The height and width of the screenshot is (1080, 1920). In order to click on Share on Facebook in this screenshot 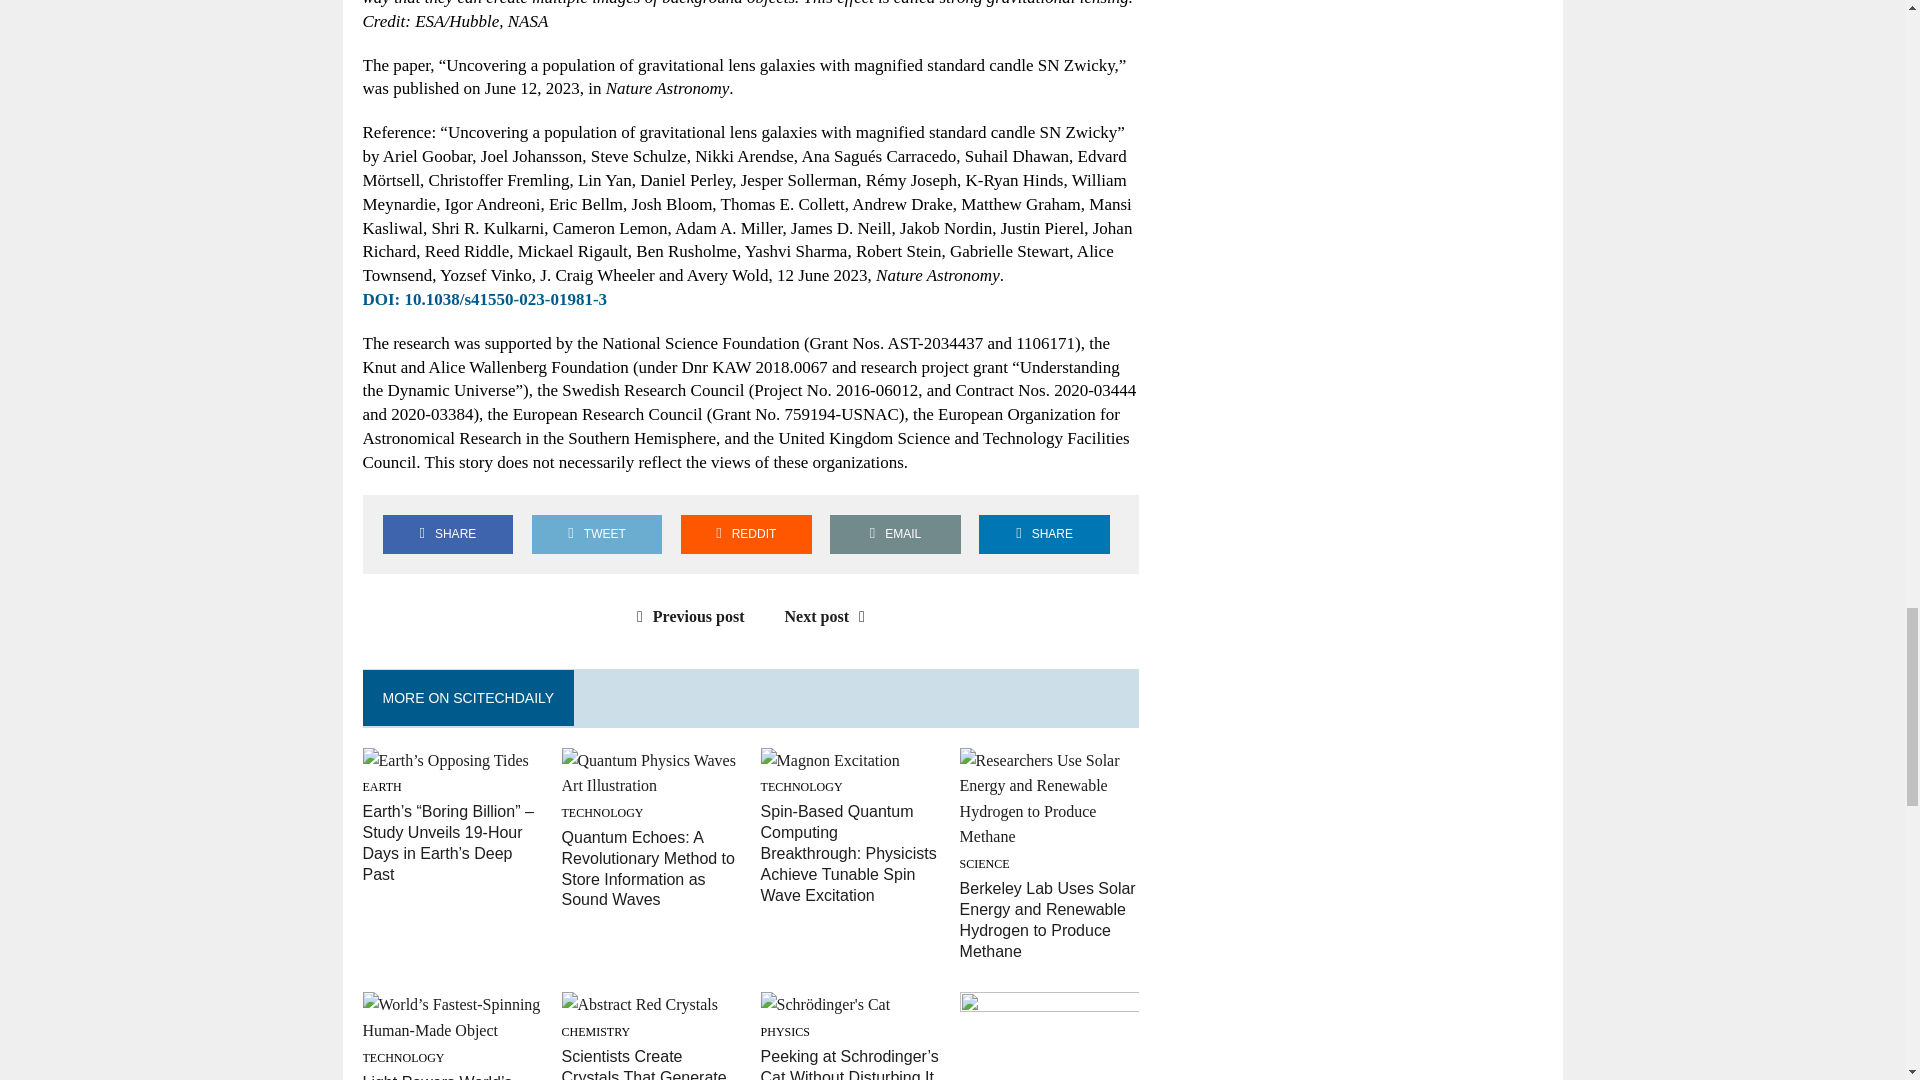, I will do `click(447, 534)`.